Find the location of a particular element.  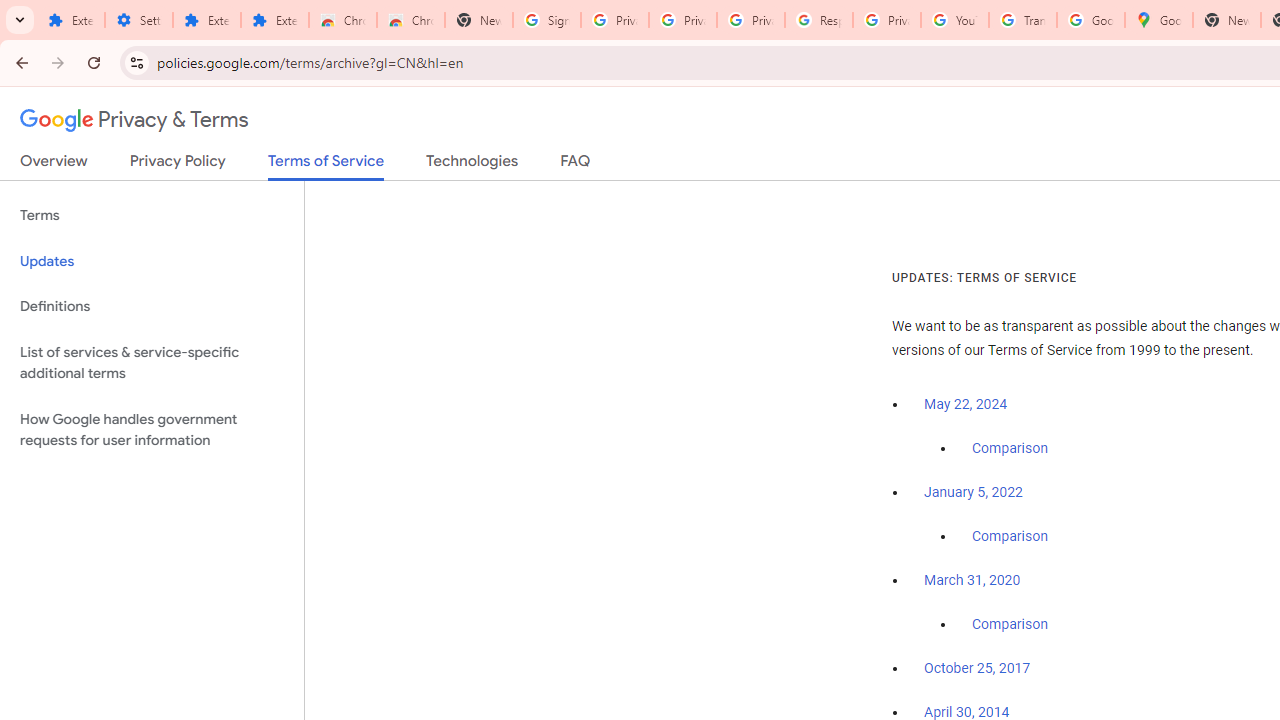

New Tab is located at coordinates (1226, 20).